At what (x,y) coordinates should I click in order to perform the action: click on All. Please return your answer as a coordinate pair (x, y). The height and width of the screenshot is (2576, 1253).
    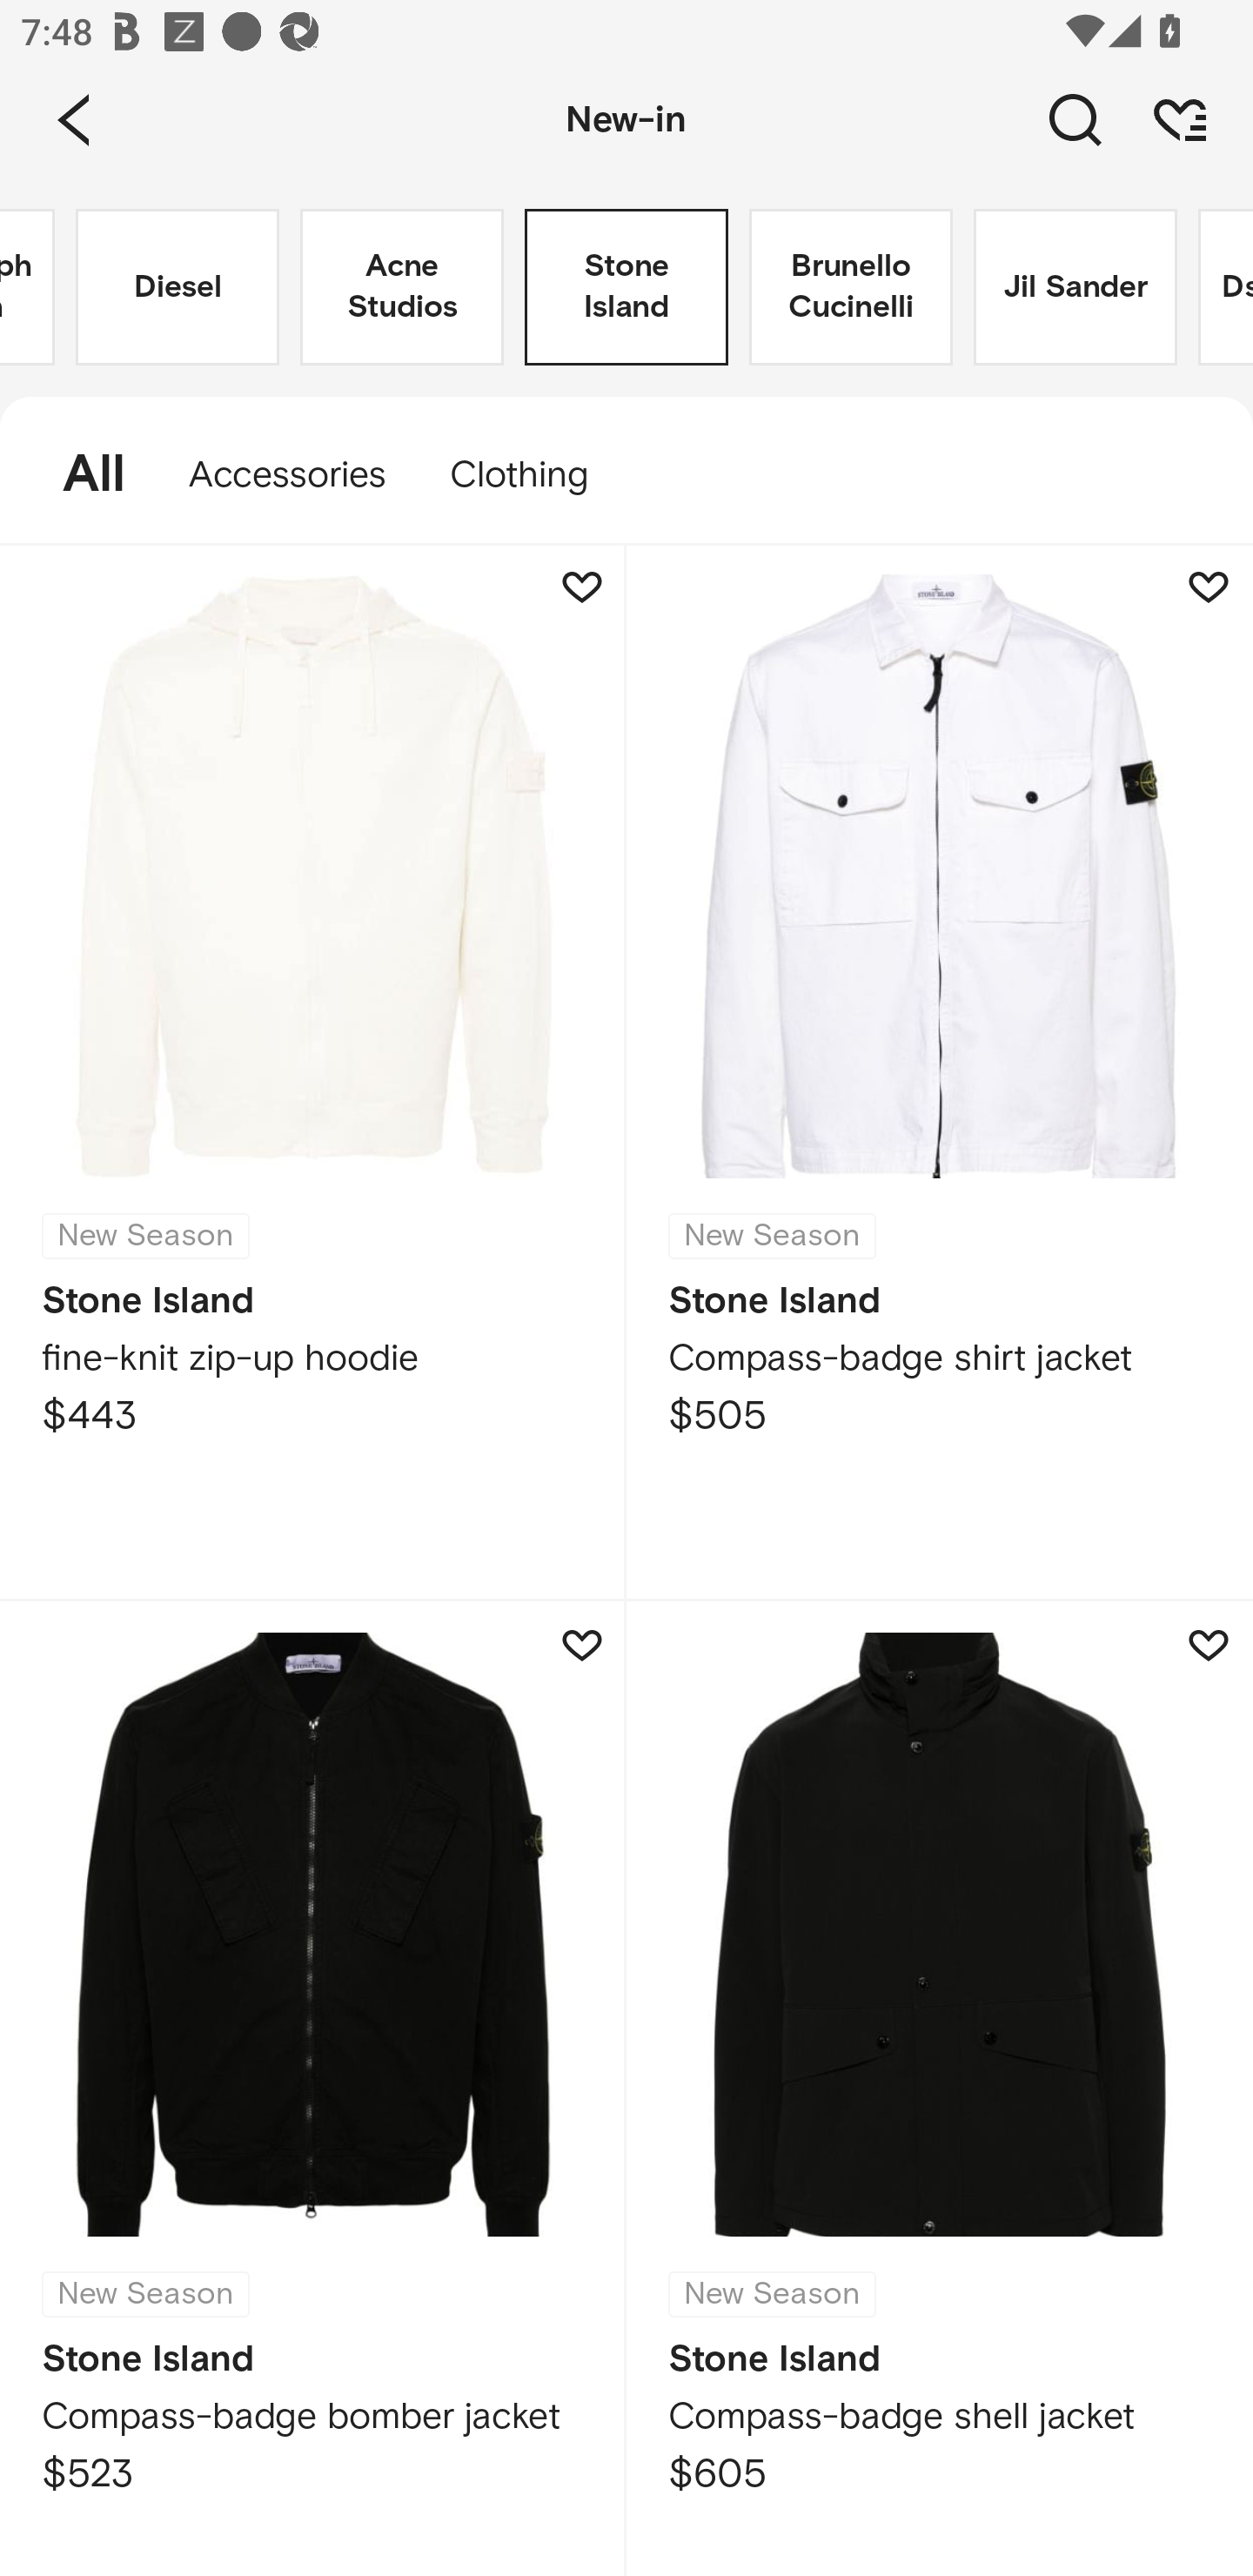
    Looking at the image, I should click on (78, 475).